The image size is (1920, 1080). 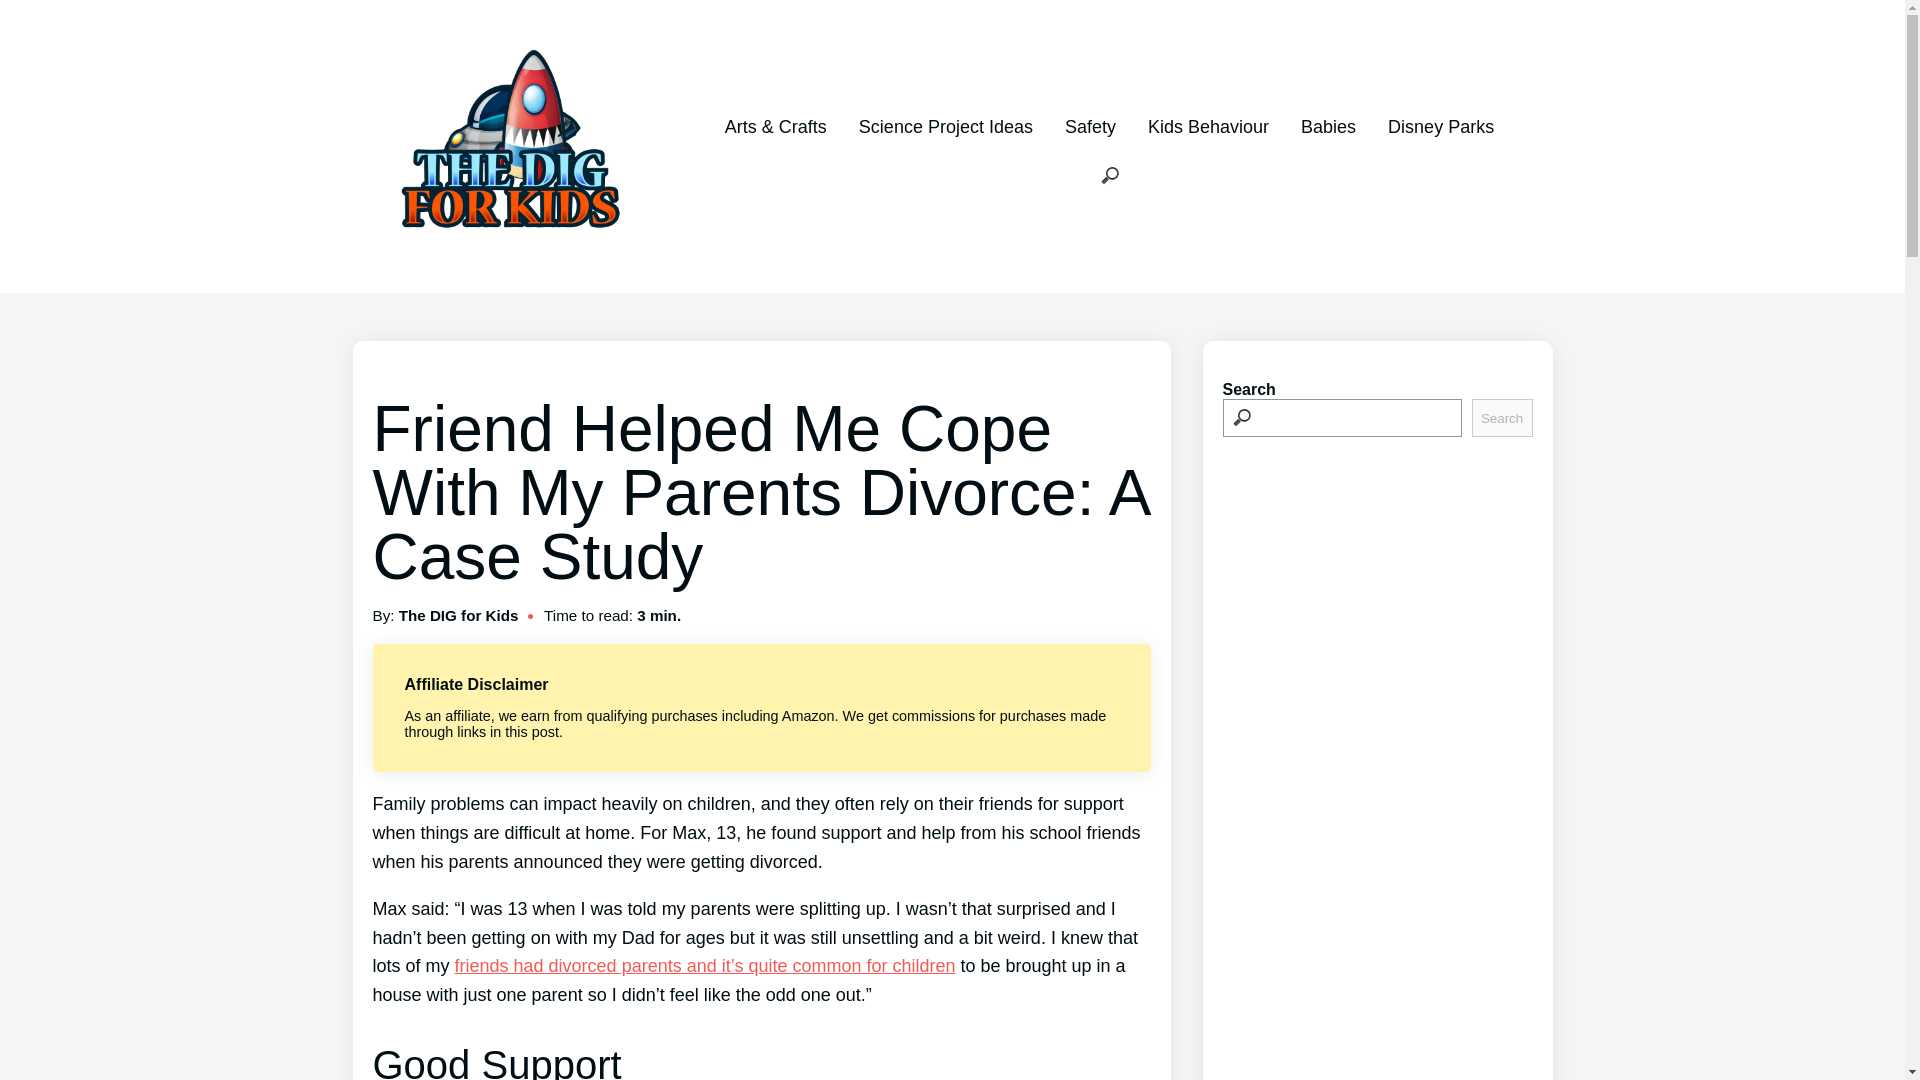 I want to click on Kids Behaviour, so click(x=1208, y=126).